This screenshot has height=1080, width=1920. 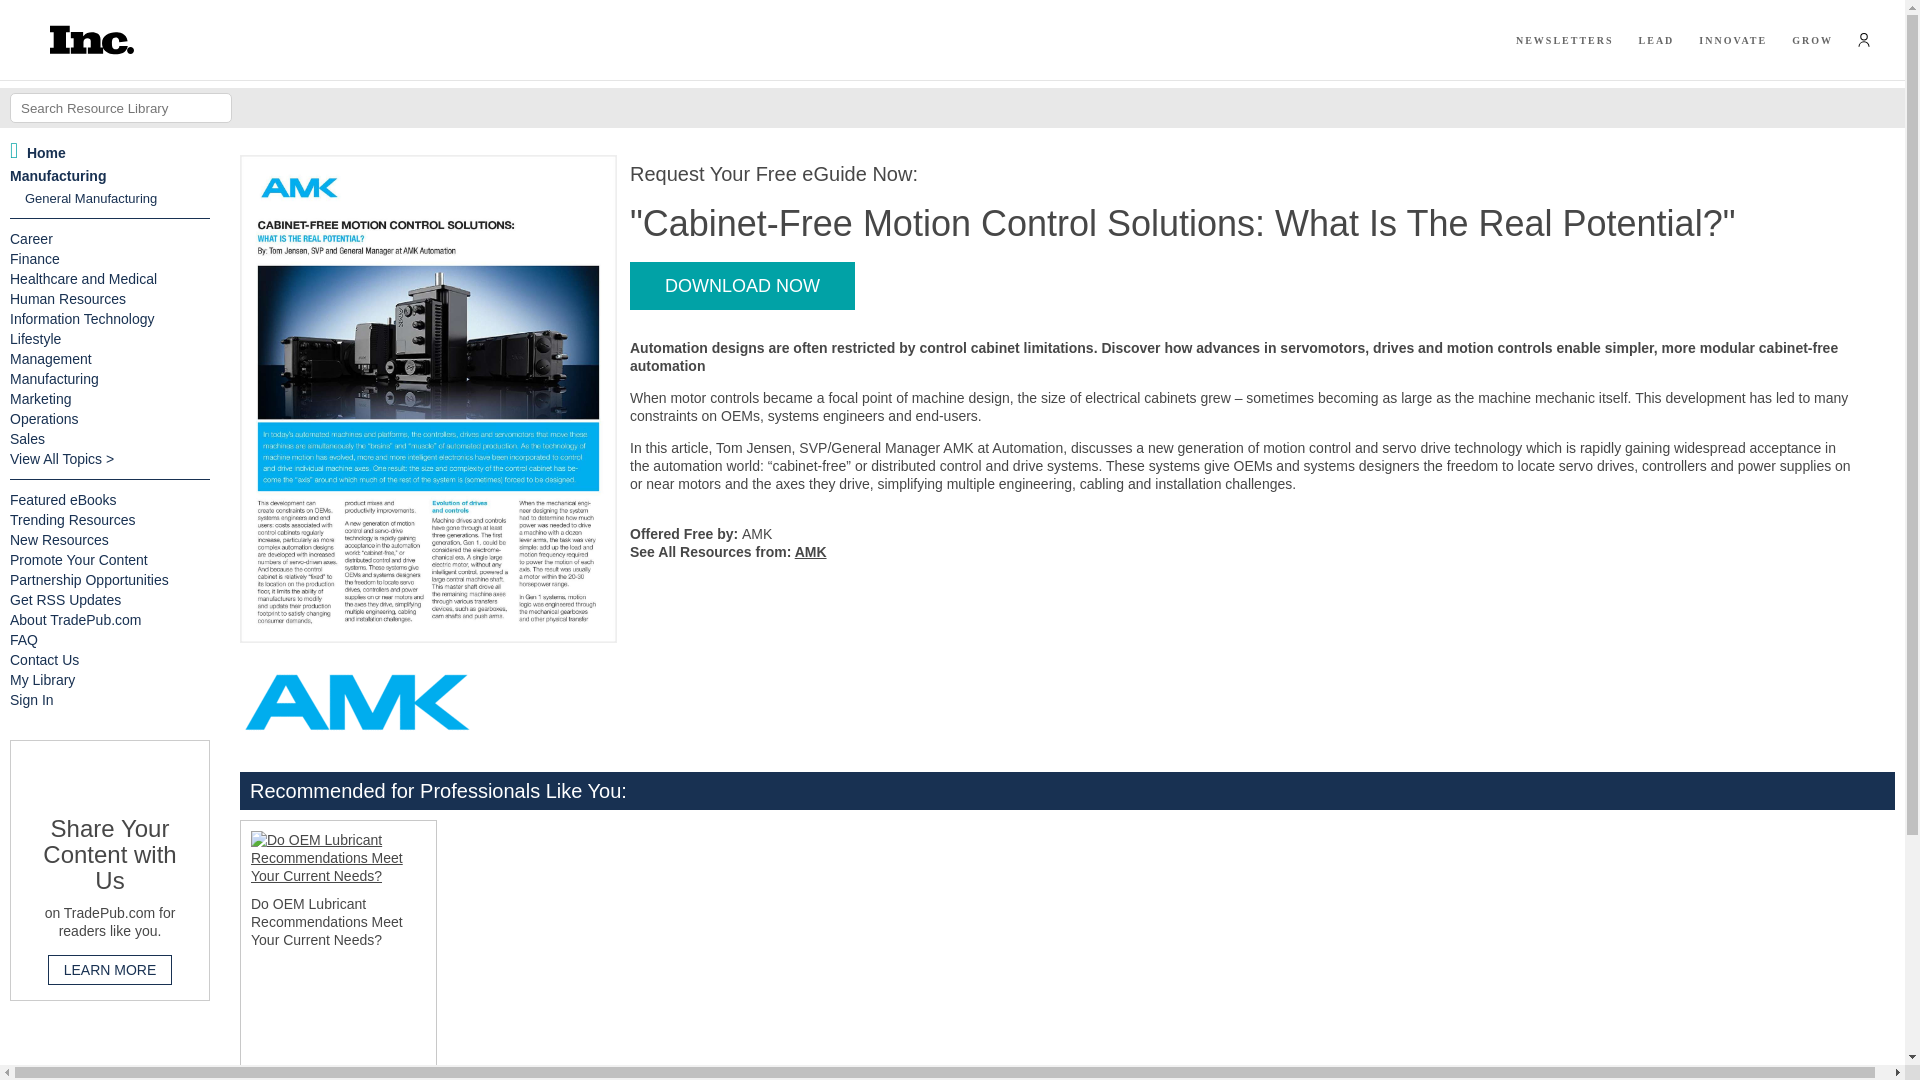 I want to click on Continue to Grow on Inc.com, so click(x=1812, y=40).